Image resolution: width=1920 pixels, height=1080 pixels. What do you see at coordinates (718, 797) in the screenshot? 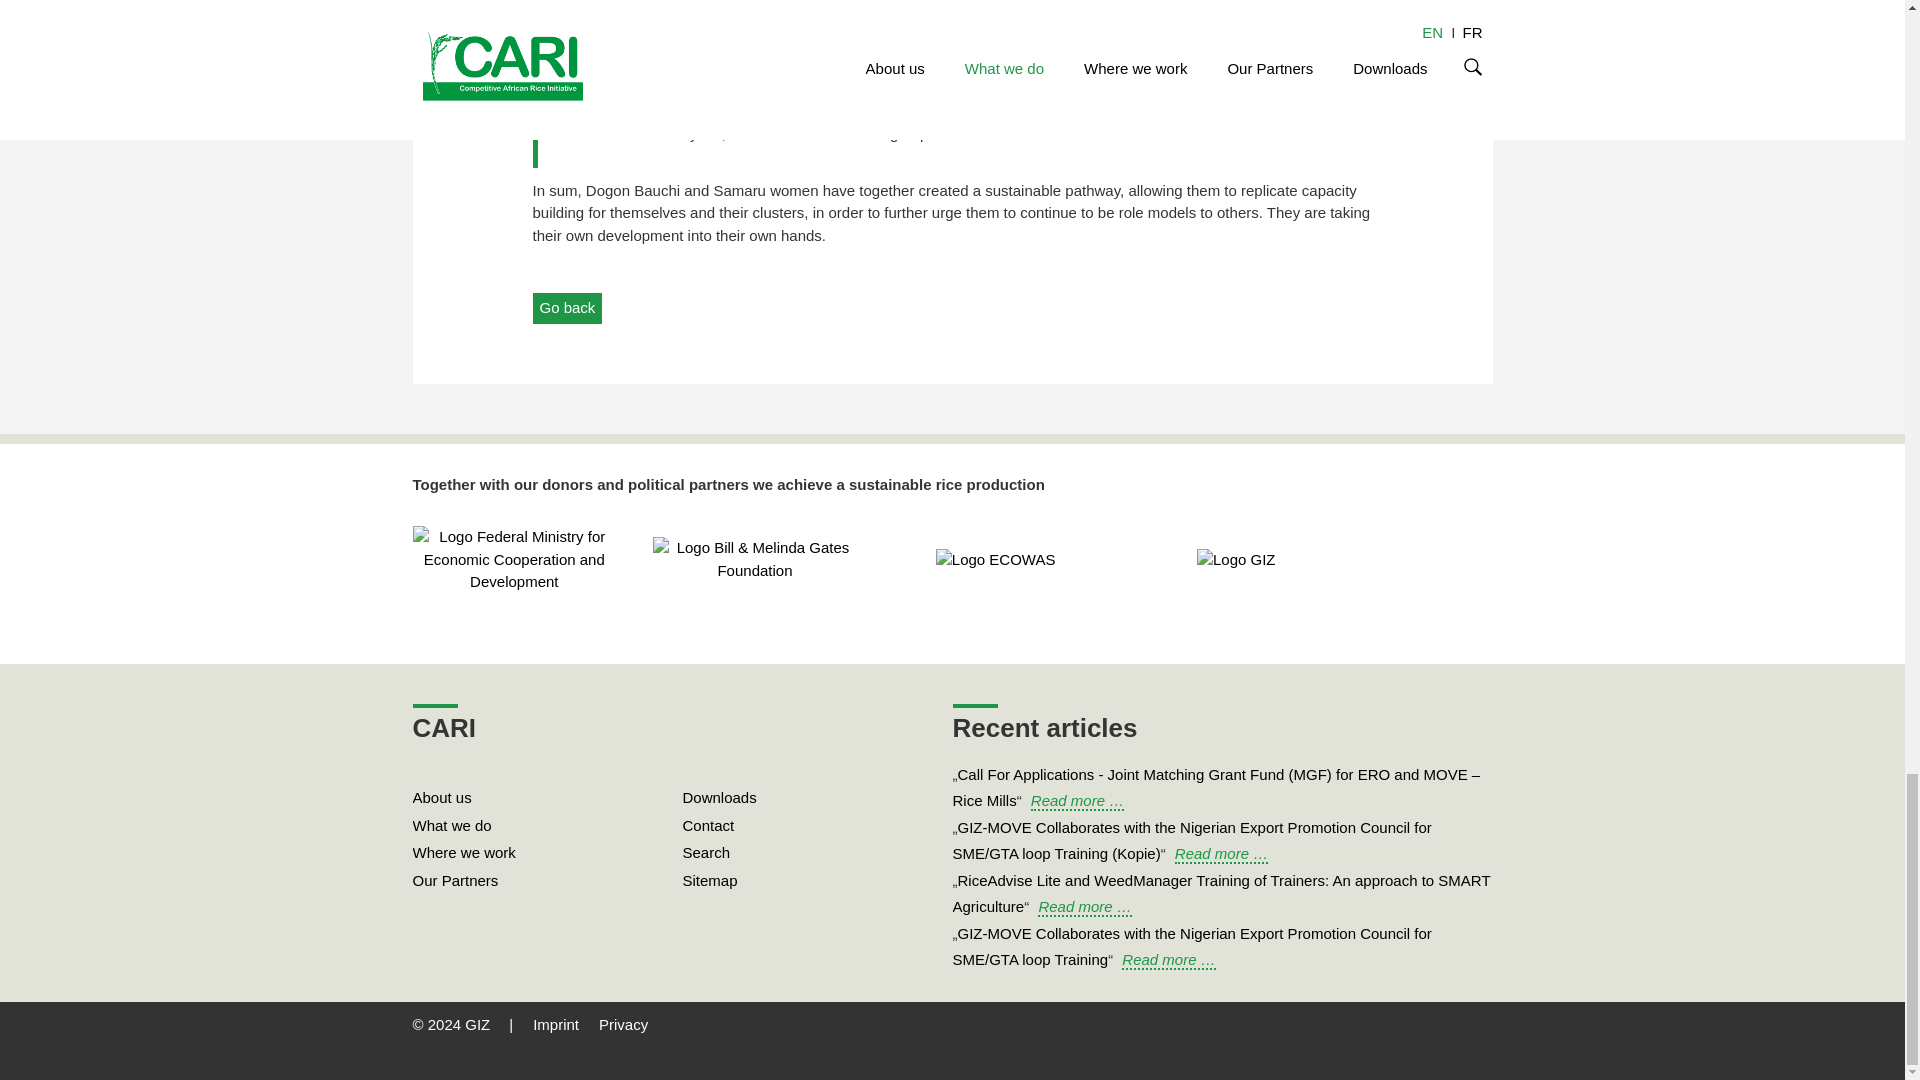
I see `Downloads` at bounding box center [718, 797].